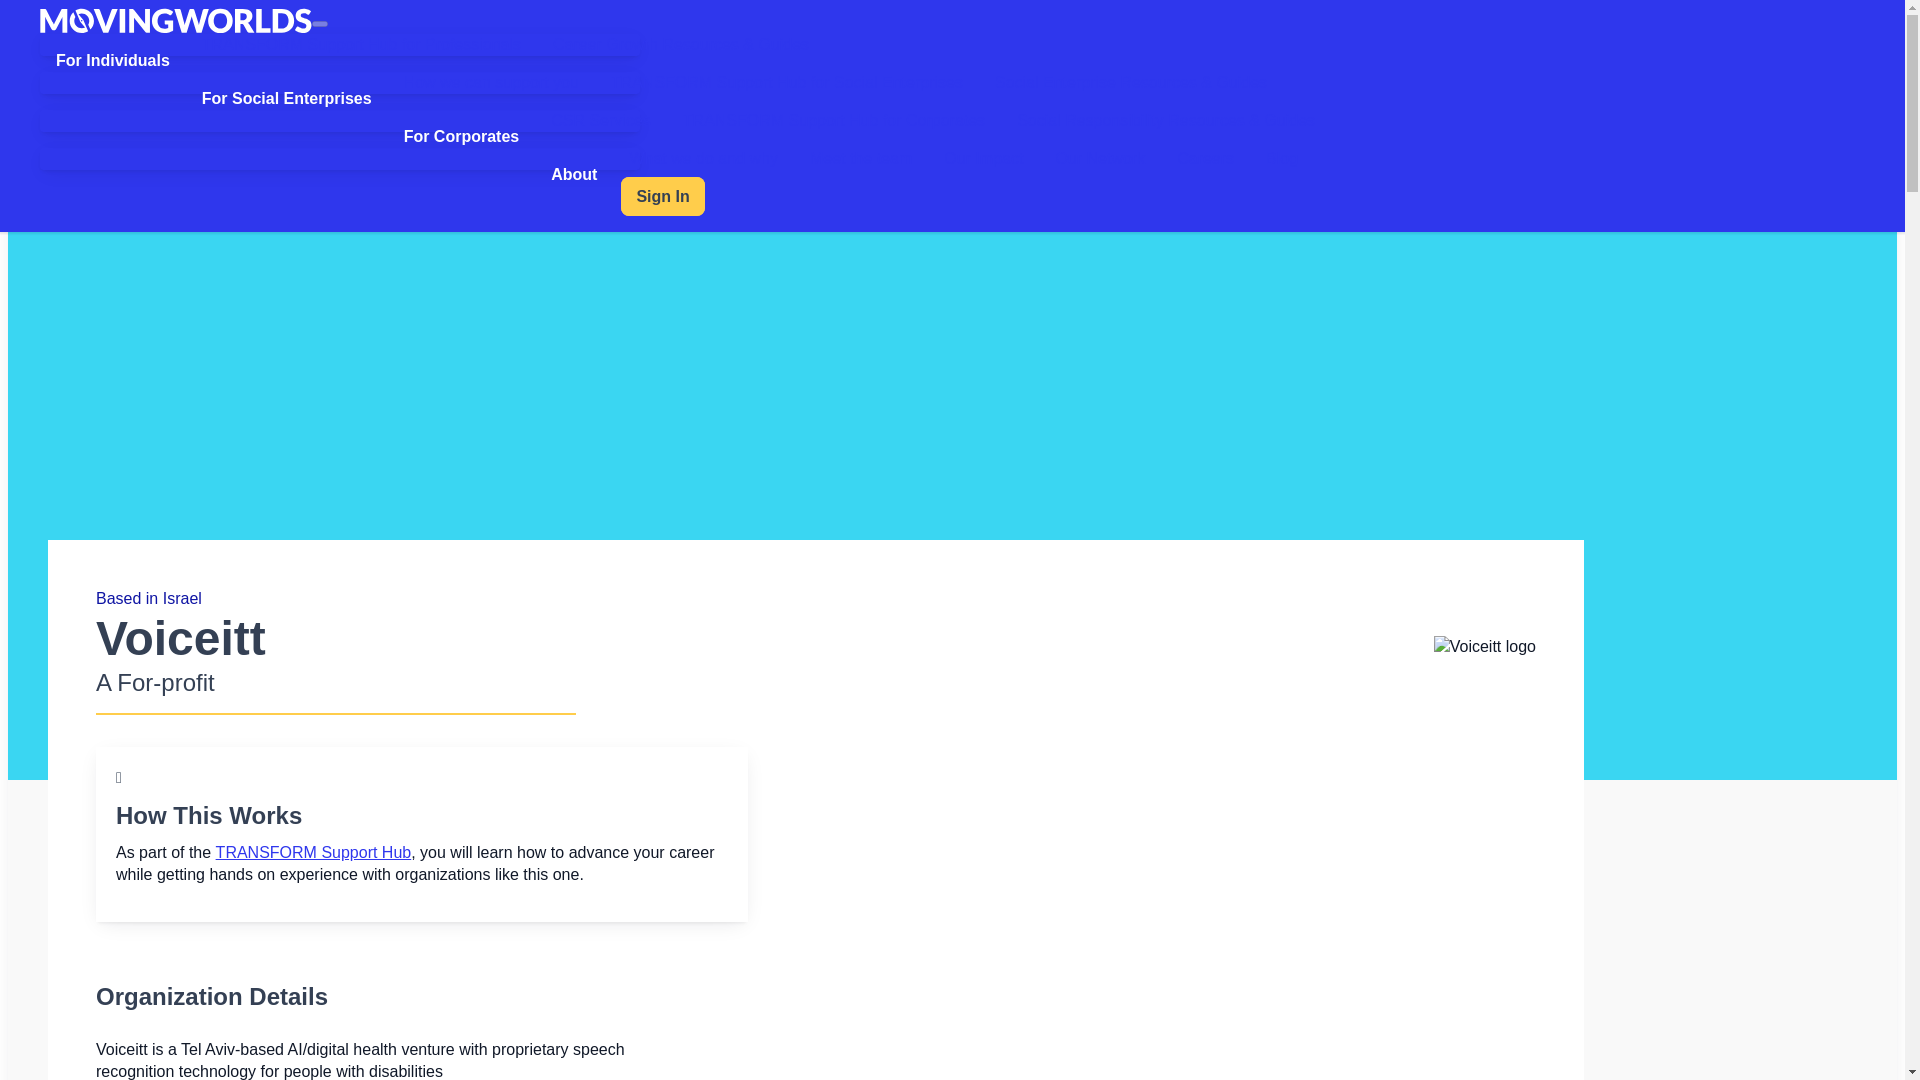 The image size is (1920, 1080). Describe the element at coordinates (982, 158) in the screenshot. I see `Our Impact` at that location.